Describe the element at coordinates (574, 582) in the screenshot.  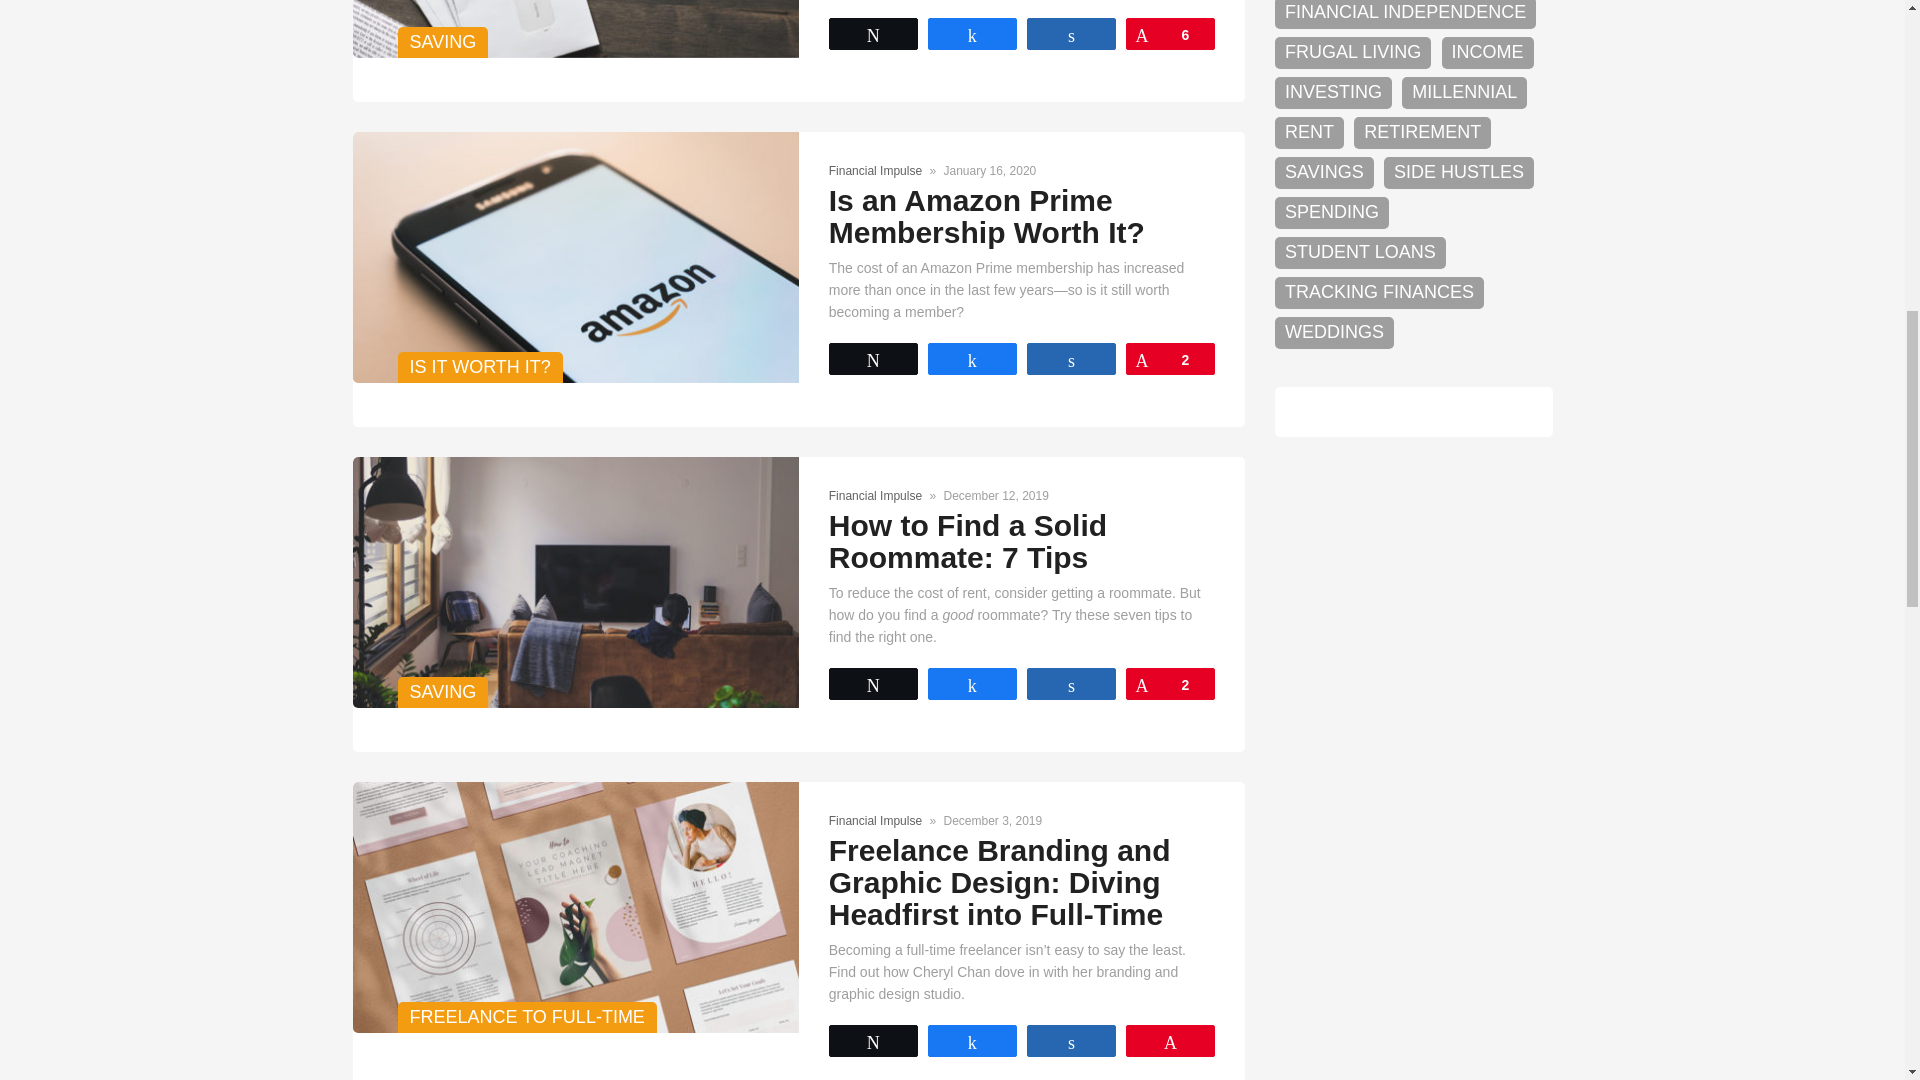
I see `SAVING` at that location.